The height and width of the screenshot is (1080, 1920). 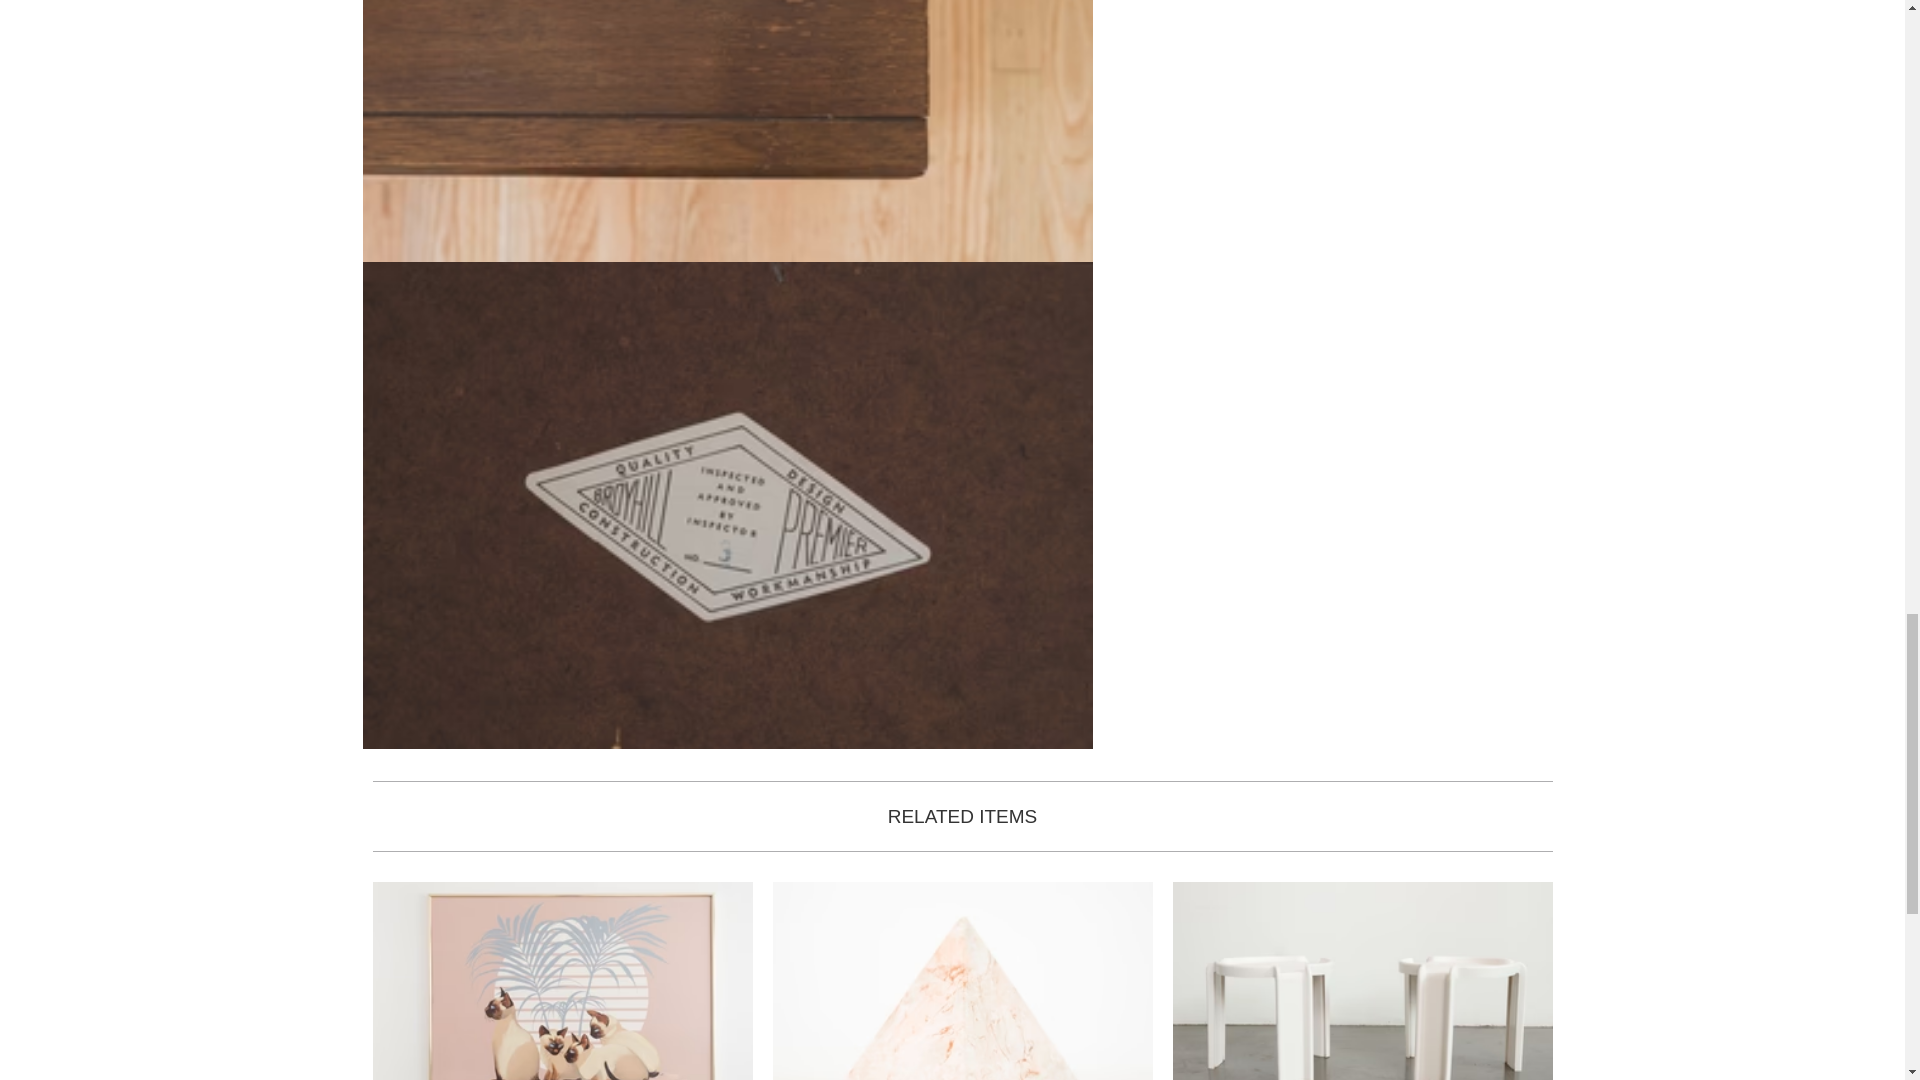 What do you see at coordinates (727, 132) in the screenshot?
I see `Broyhill Emphasis Nightstand` at bounding box center [727, 132].